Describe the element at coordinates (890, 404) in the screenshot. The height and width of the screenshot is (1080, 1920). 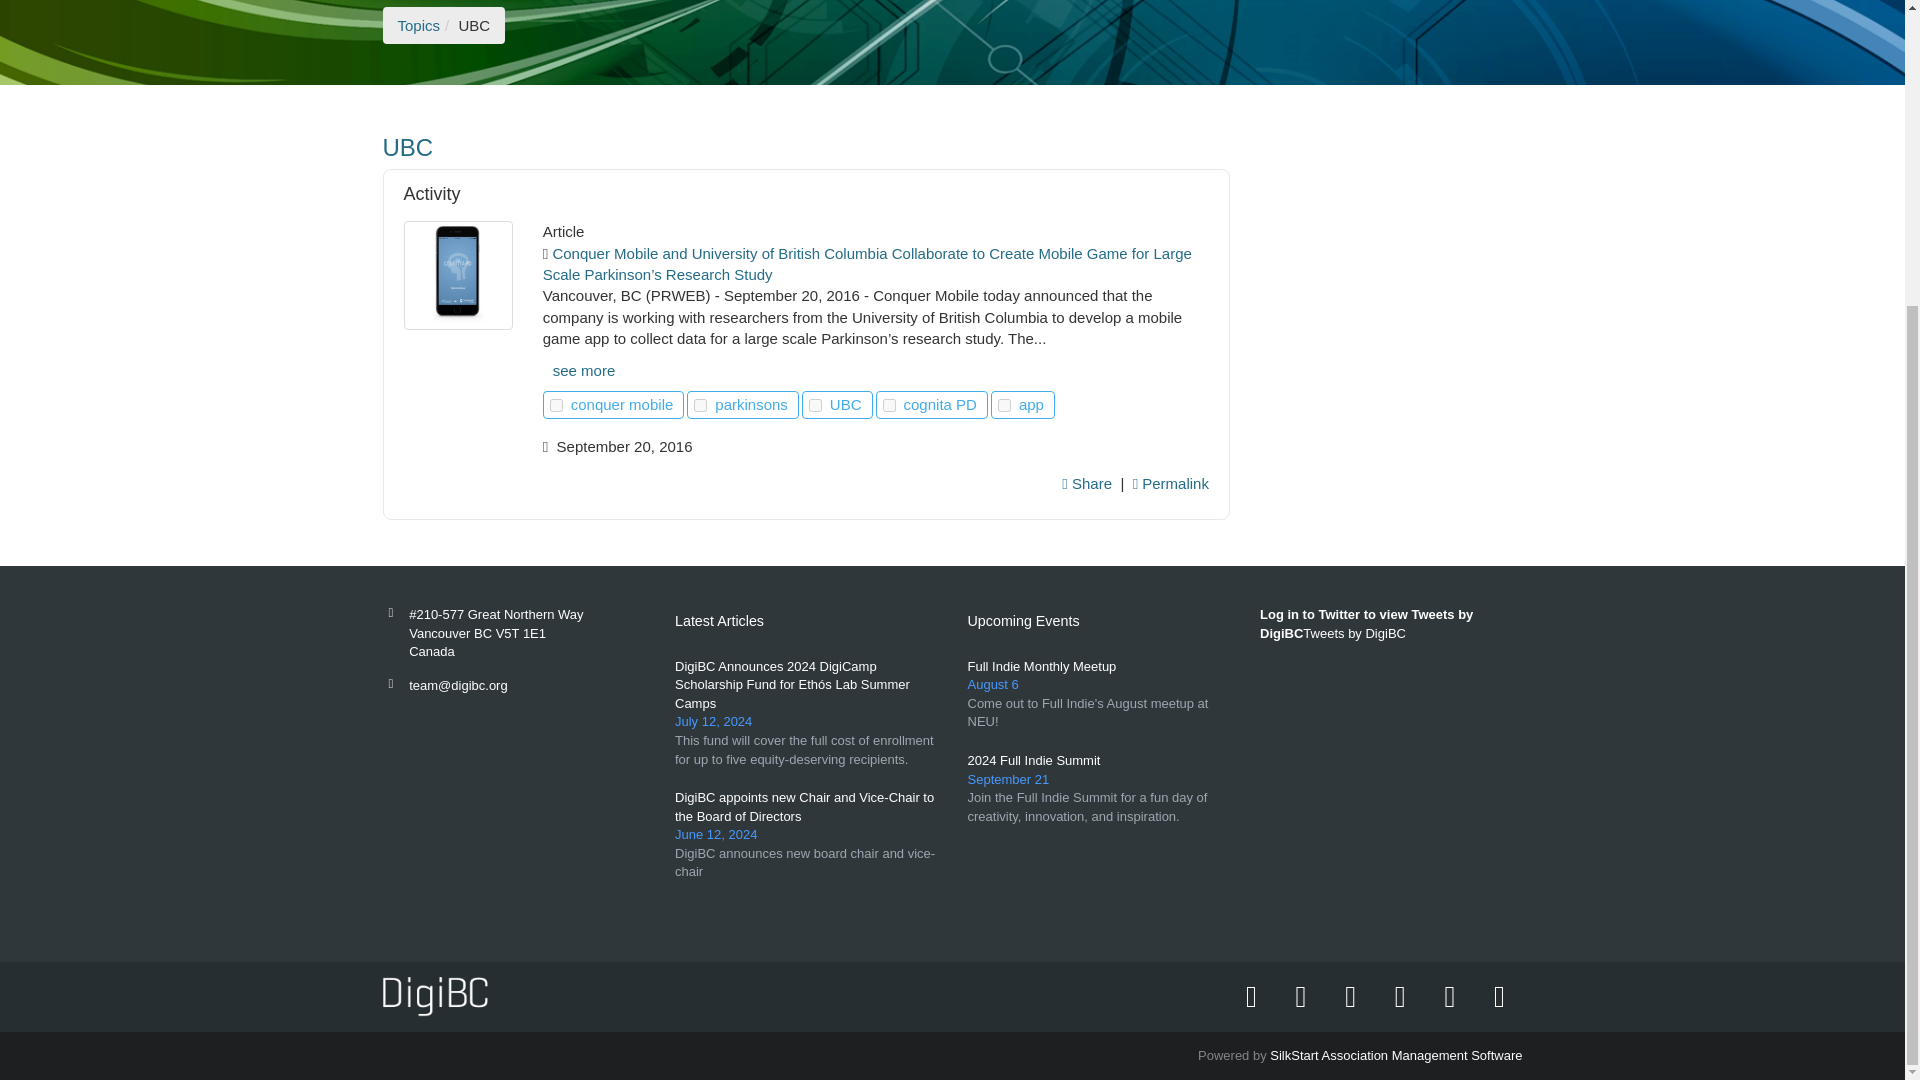
I see `on` at that location.